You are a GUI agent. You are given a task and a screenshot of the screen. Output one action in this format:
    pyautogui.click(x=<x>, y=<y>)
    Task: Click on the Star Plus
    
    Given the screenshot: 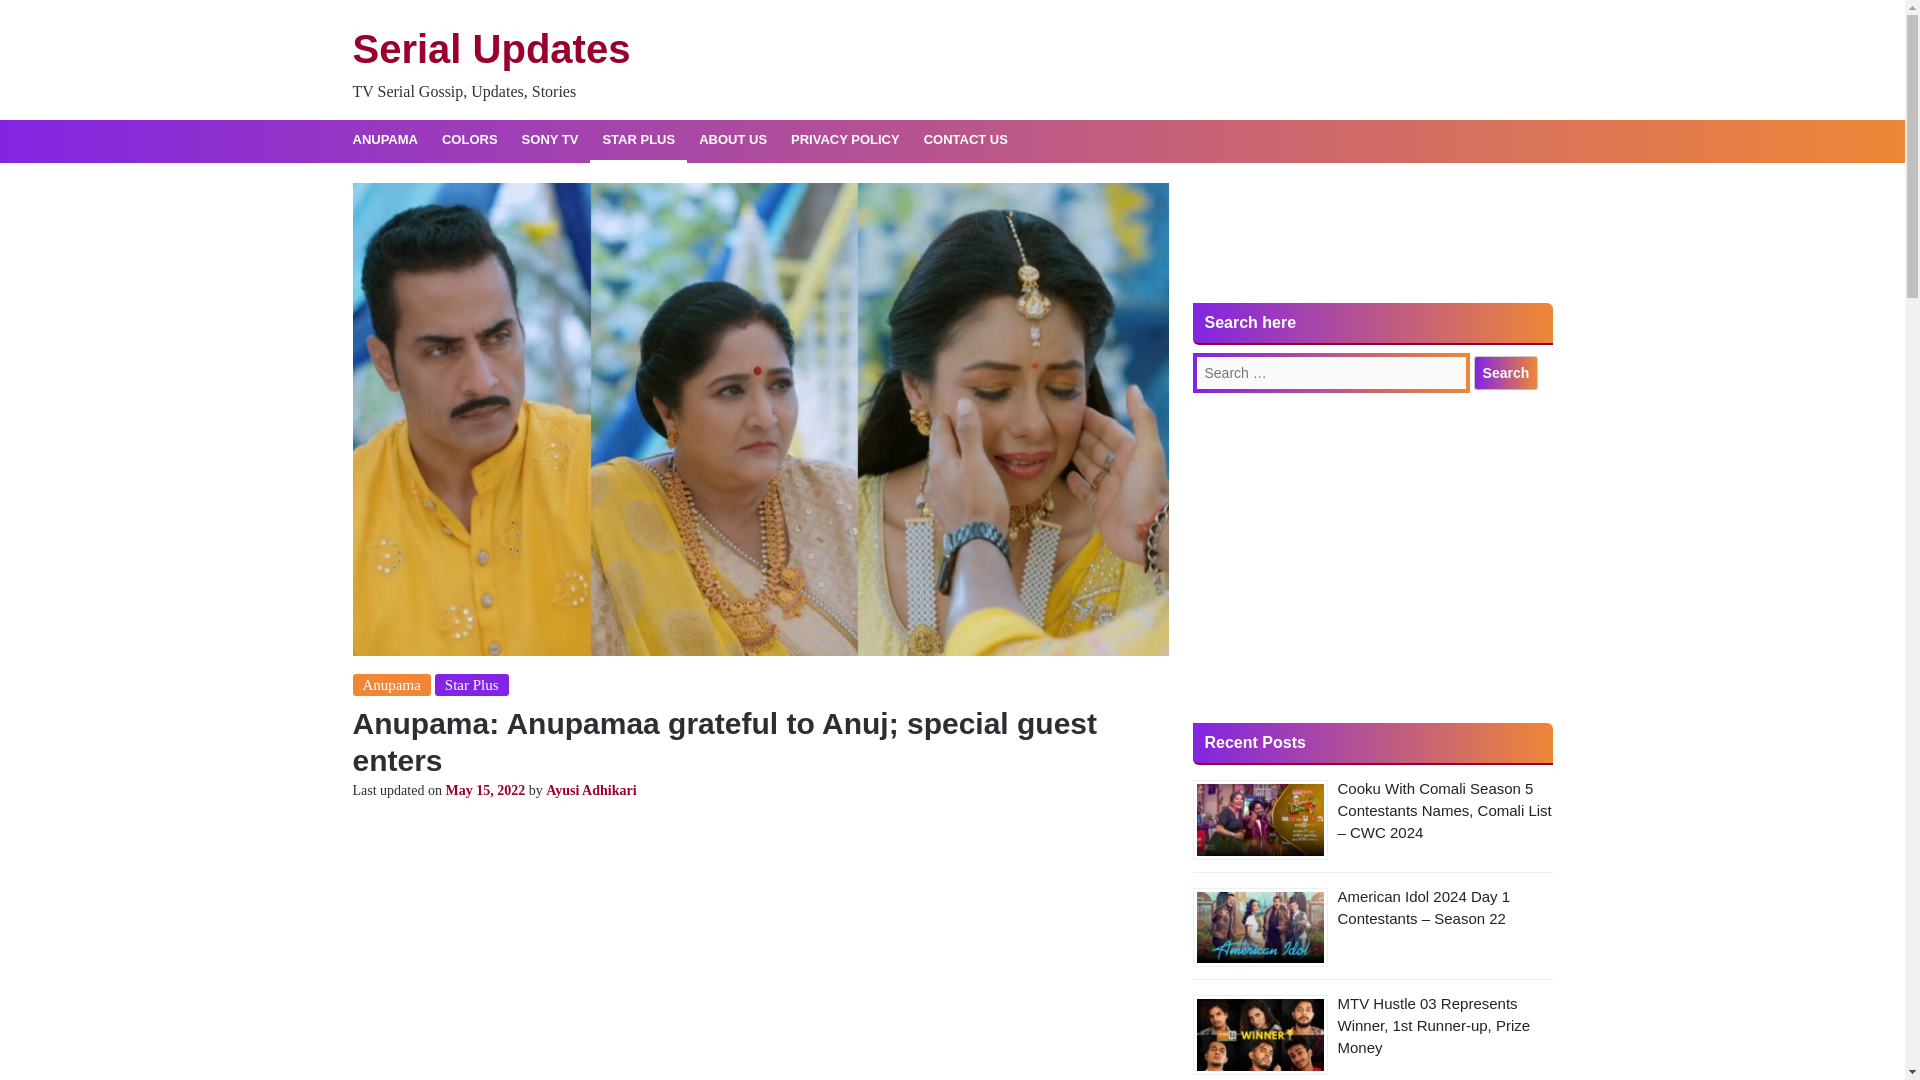 What is the action you would take?
    pyautogui.click(x=472, y=684)
    